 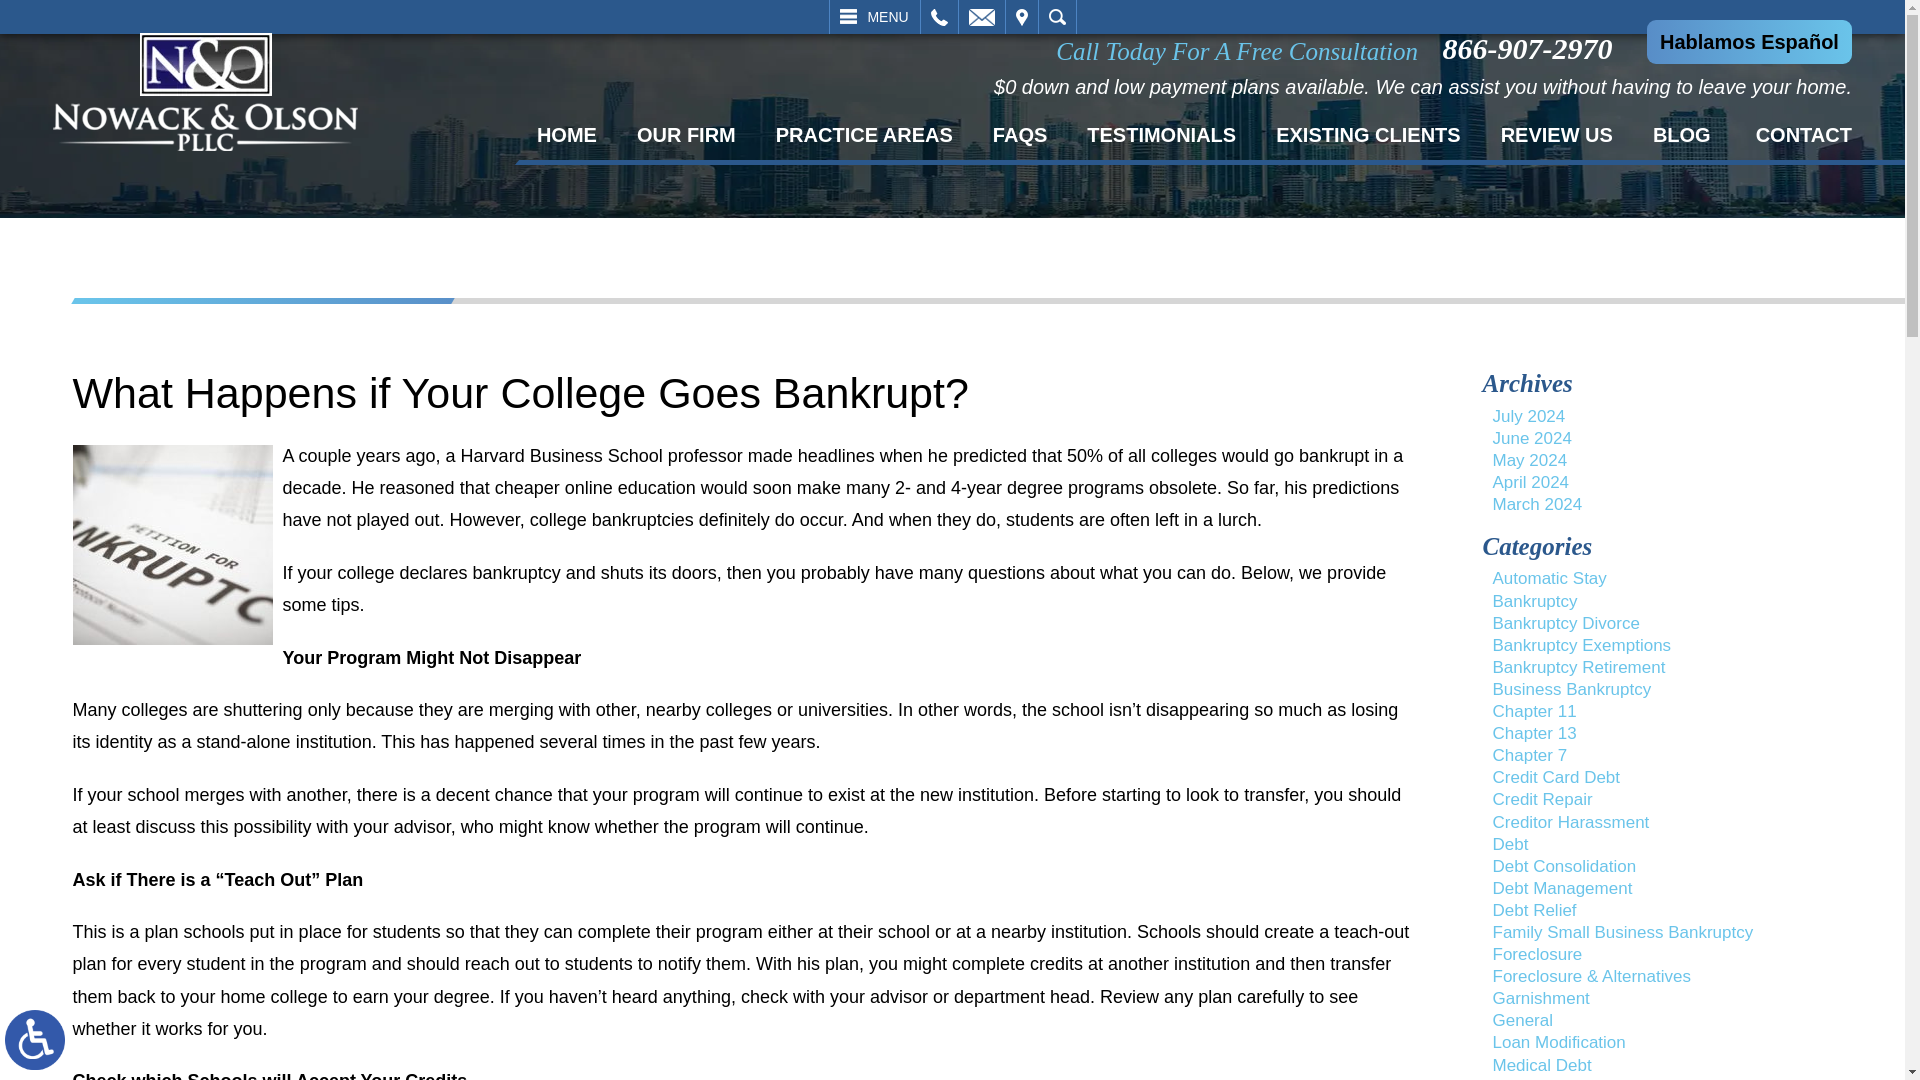 What do you see at coordinates (566, 134) in the screenshot?
I see `HOME` at bounding box center [566, 134].